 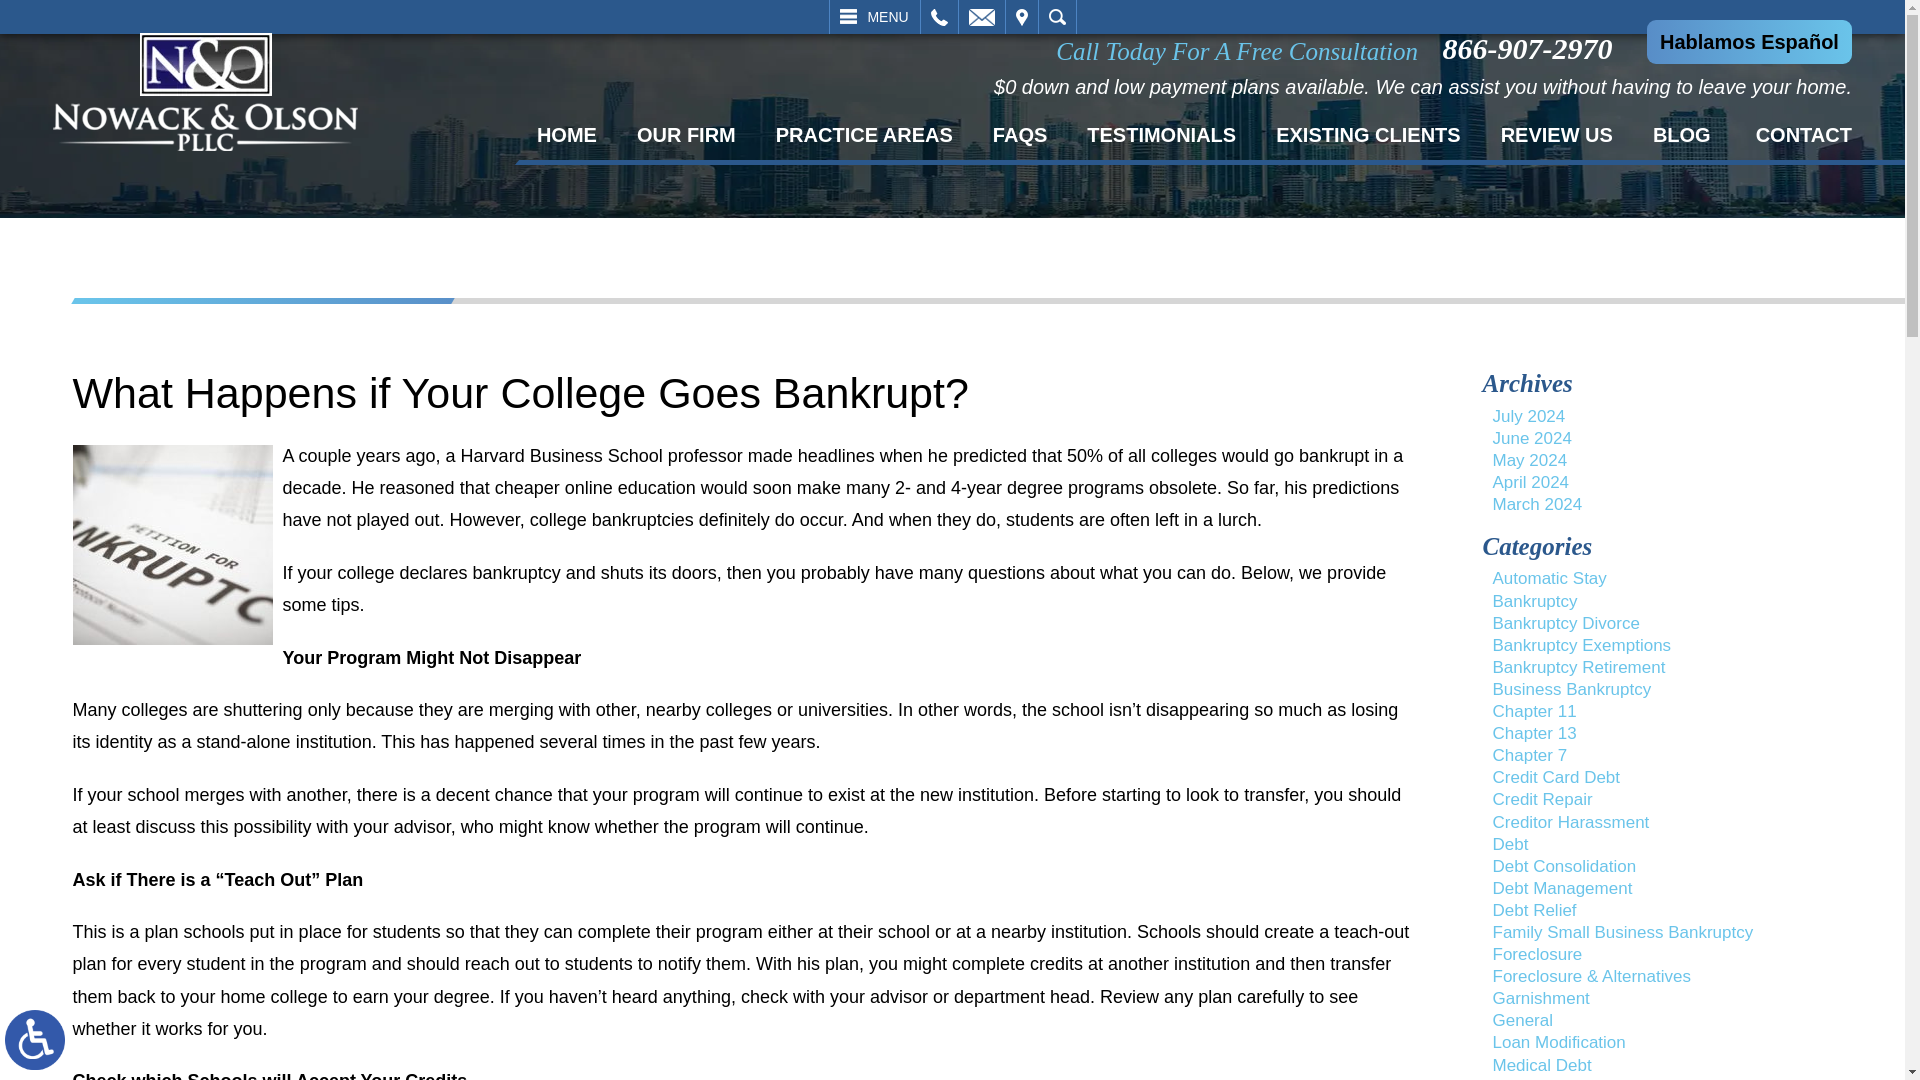 What do you see at coordinates (566, 134) in the screenshot?
I see `HOME` at bounding box center [566, 134].